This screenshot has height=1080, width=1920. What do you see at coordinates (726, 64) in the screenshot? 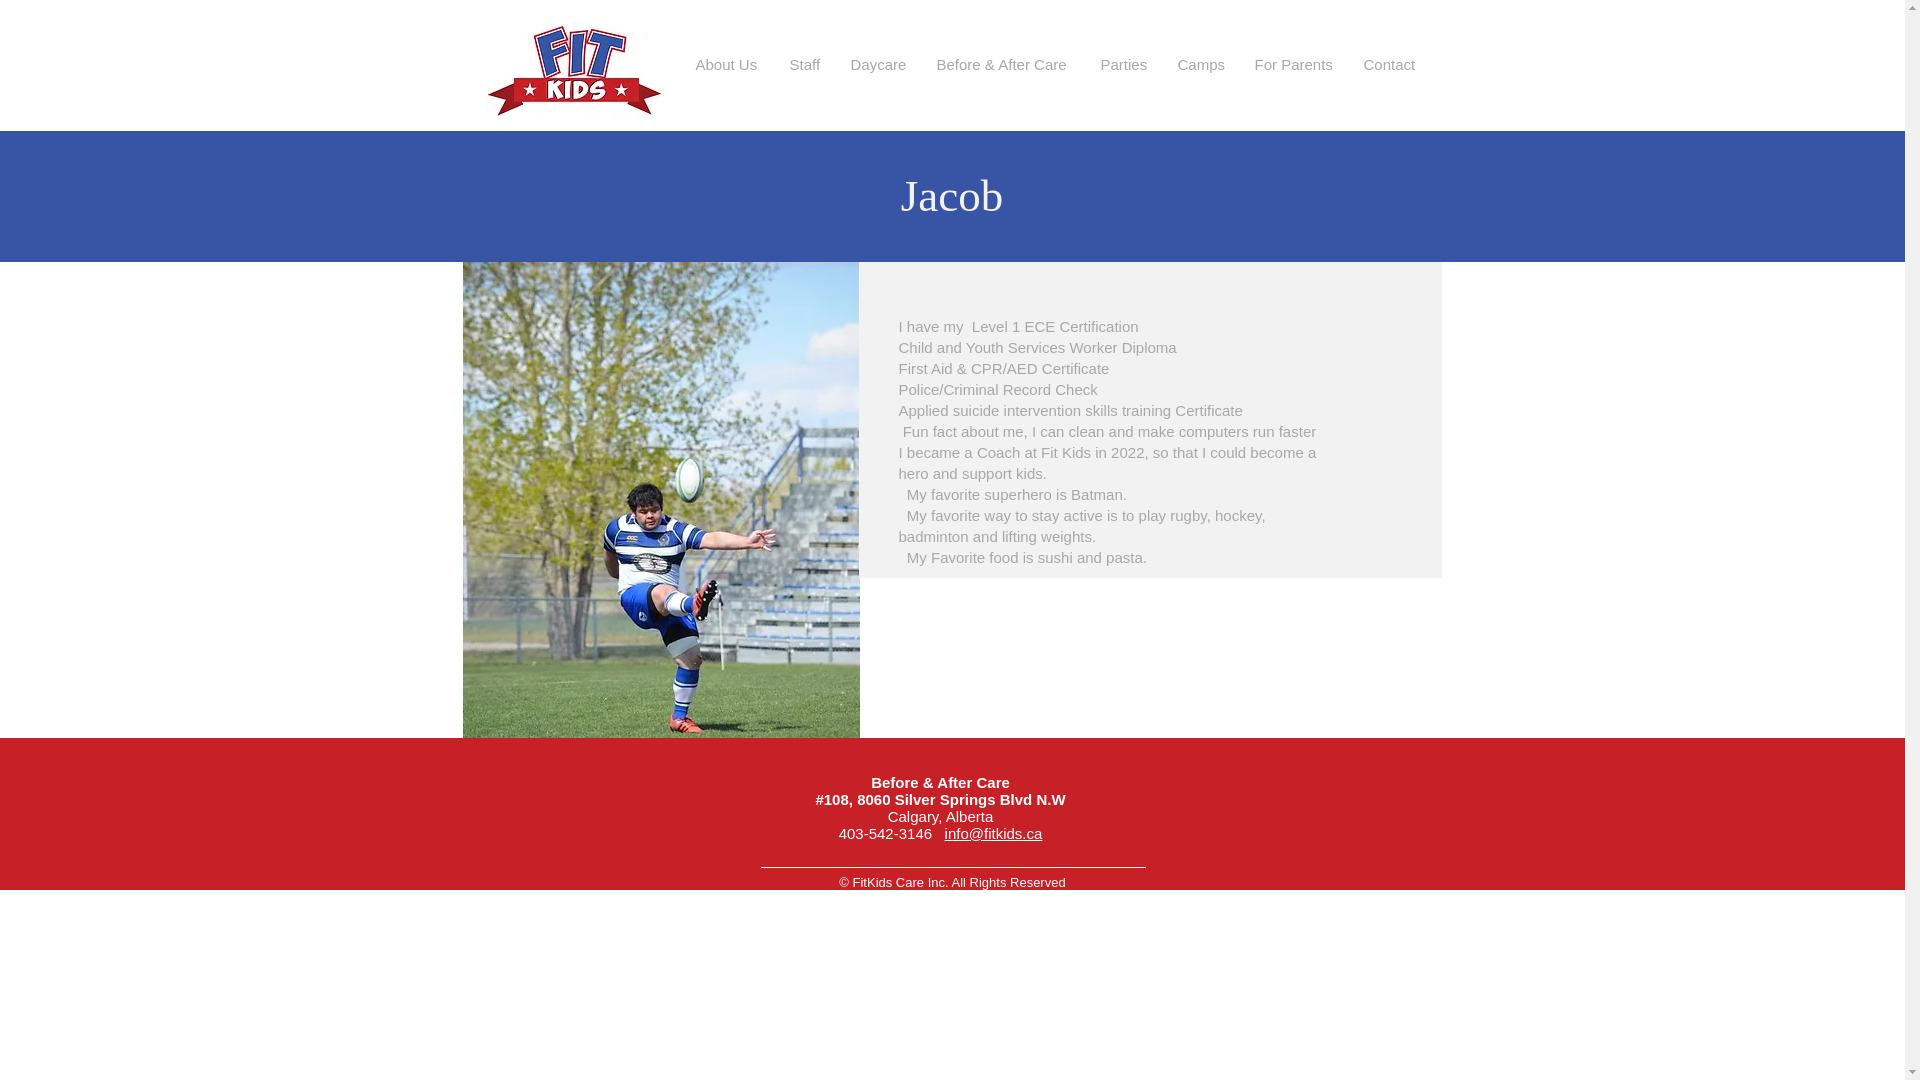
I see `About Us` at bounding box center [726, 64].